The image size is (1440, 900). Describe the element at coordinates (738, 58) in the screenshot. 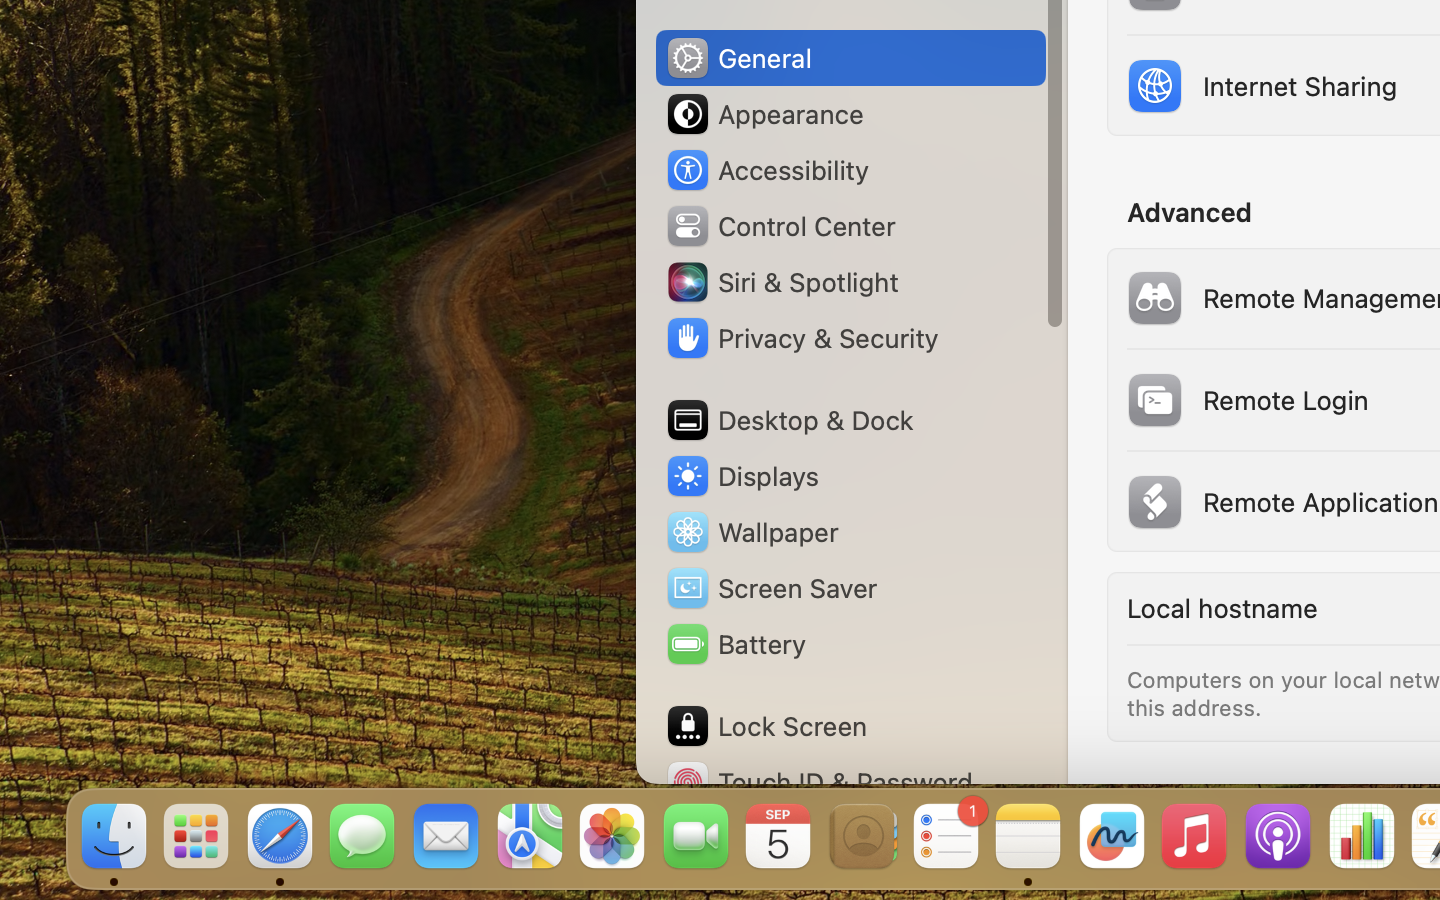

I see `General` at that location.